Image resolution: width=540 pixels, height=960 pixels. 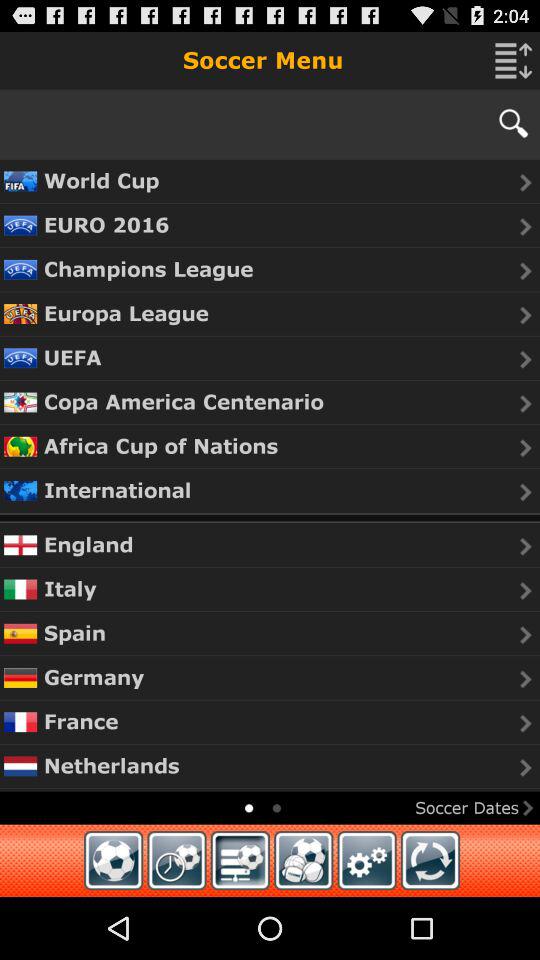 I want to click on select next button which is after euro 2016 on the page, so click(x=525, y=226).